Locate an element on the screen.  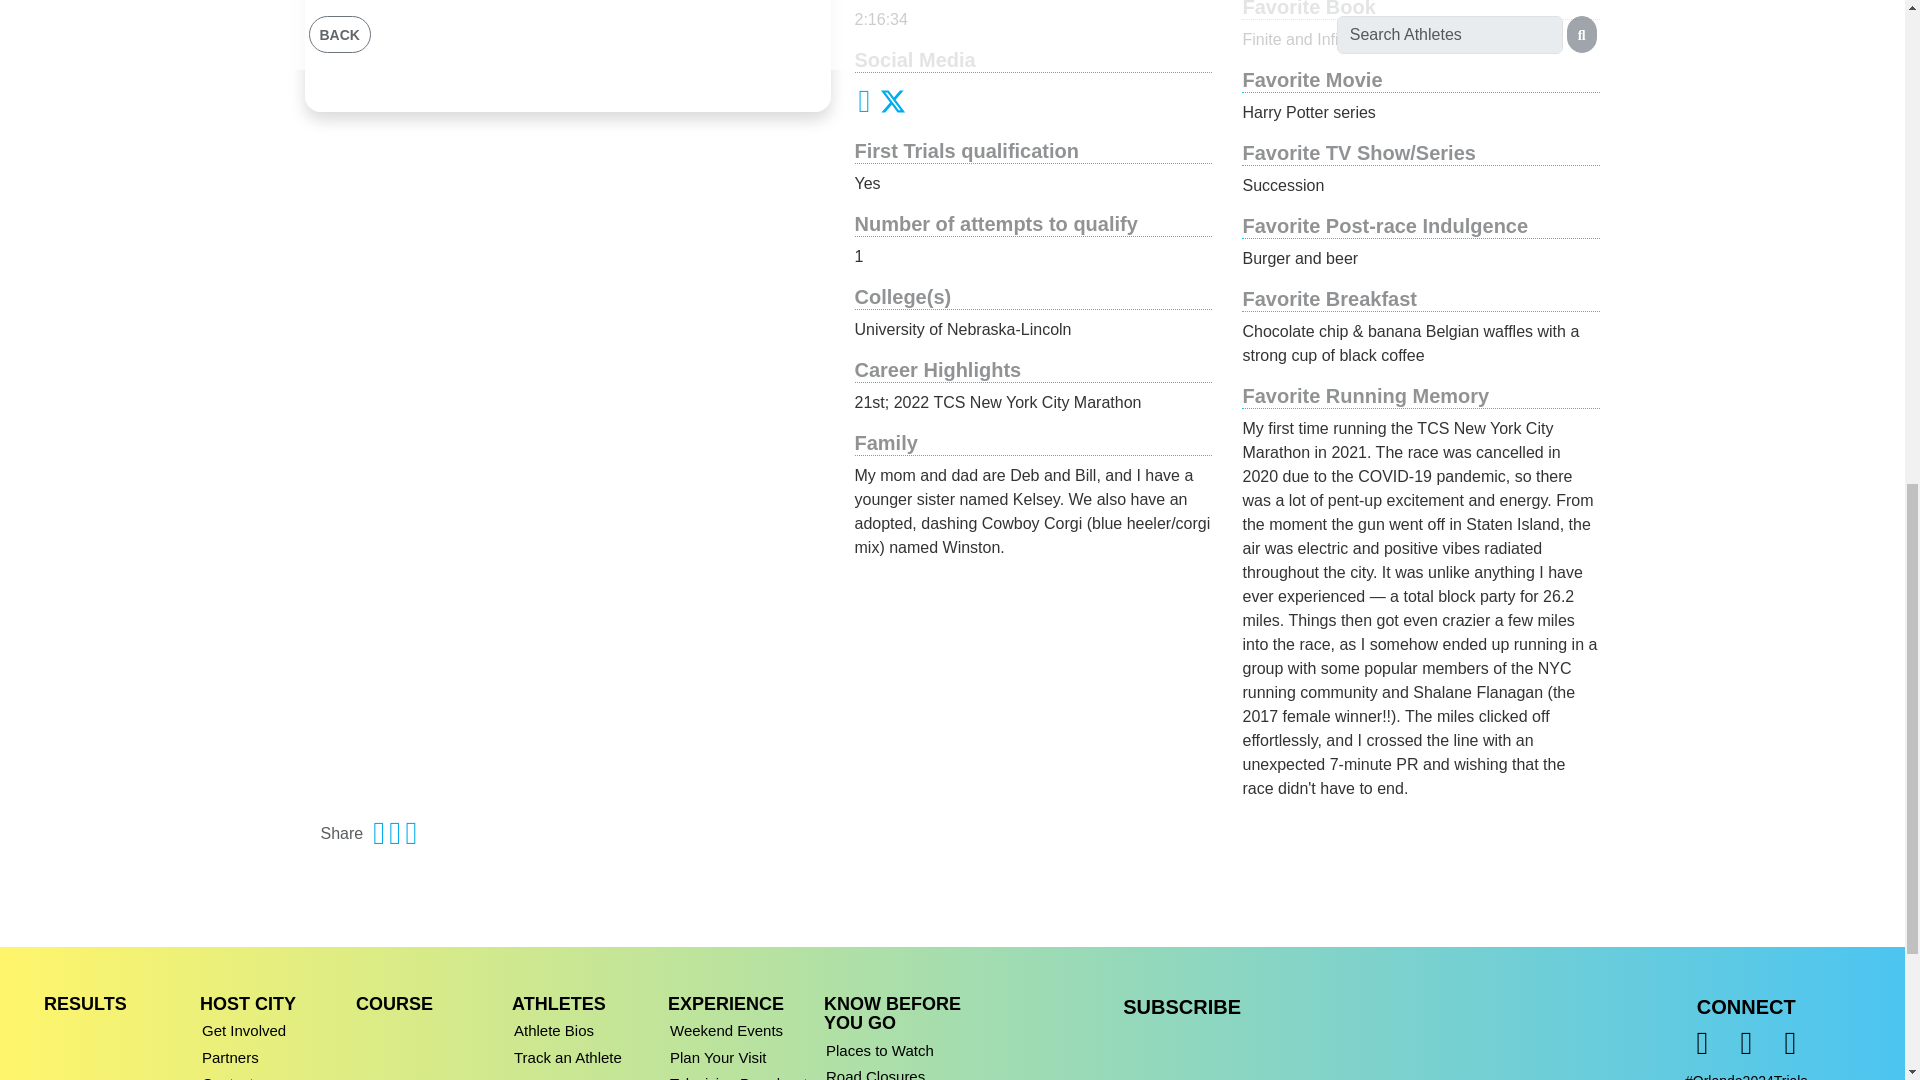
RESULTS is located at coordinates (85, 1004).